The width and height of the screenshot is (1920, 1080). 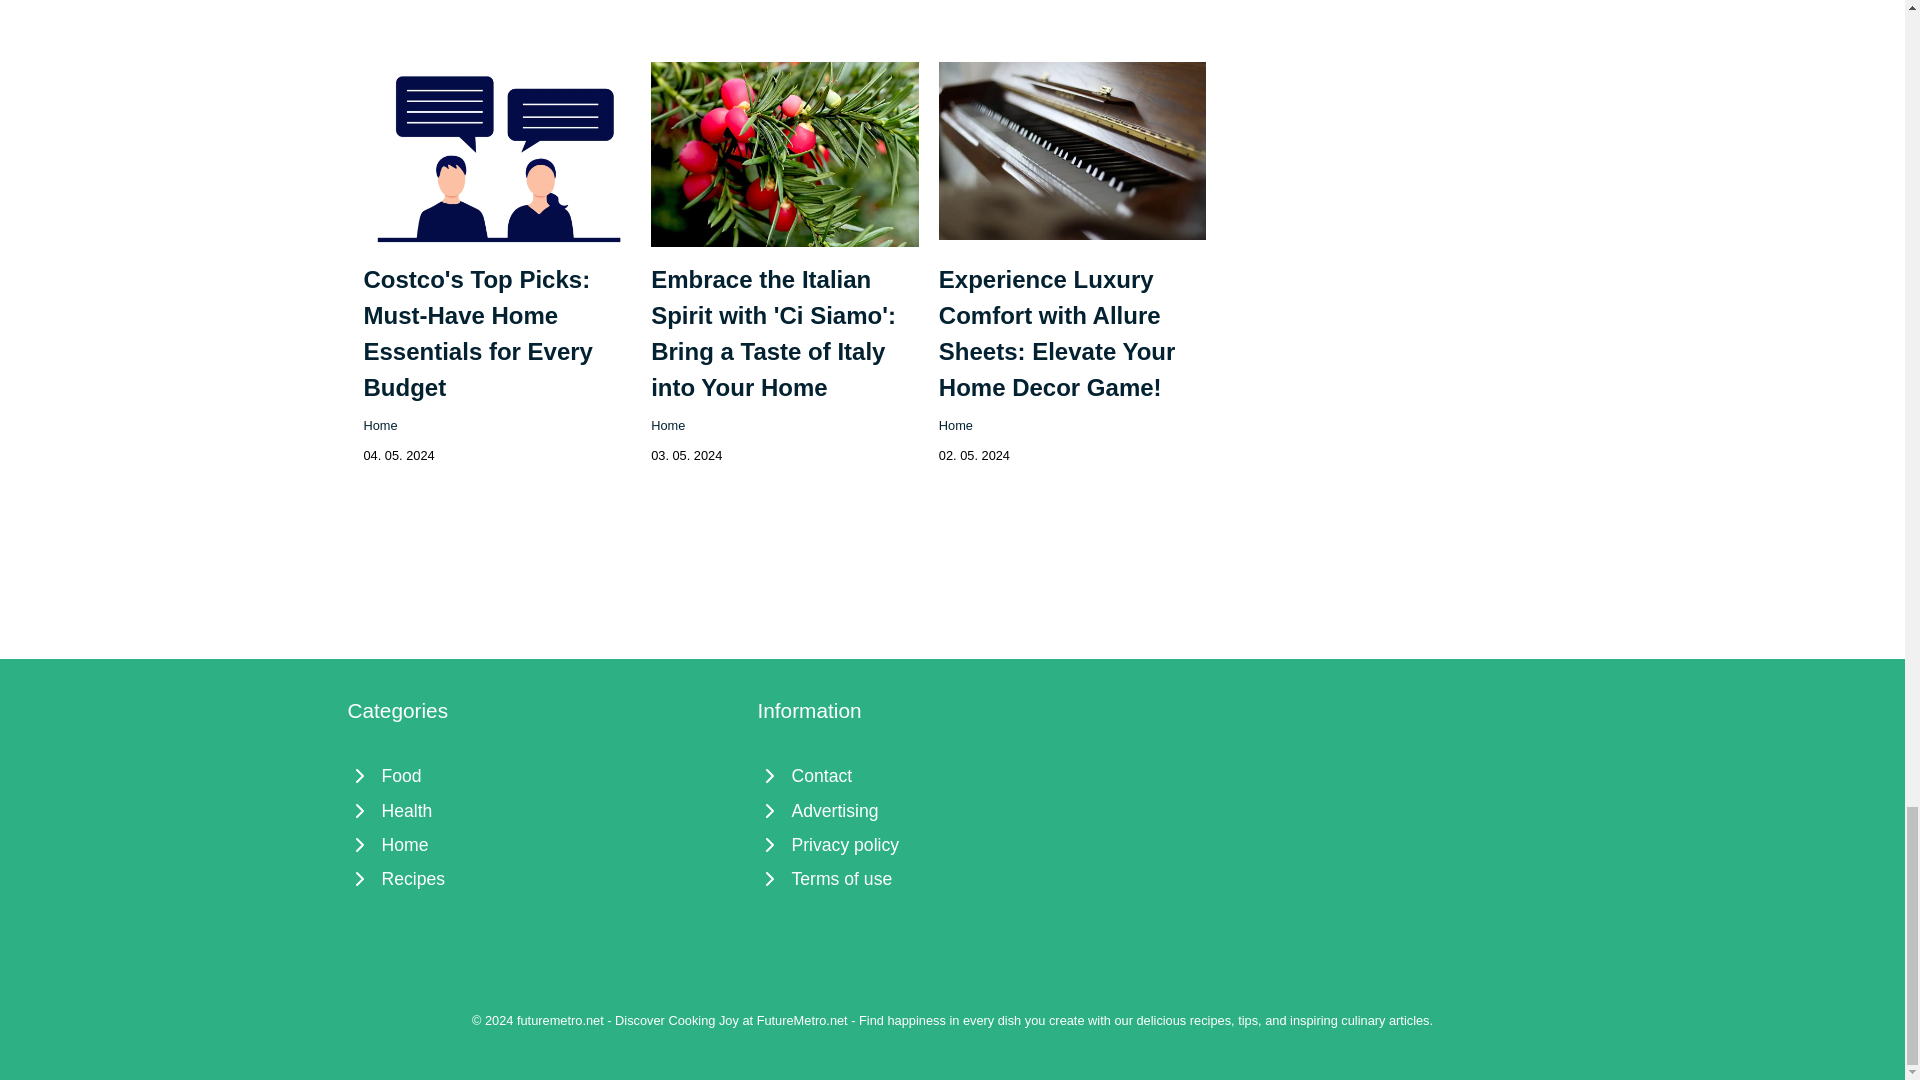 What do you see at coordinates (380, 425) in the screenshot?
I see `Home` at bounding box center [380, 425].